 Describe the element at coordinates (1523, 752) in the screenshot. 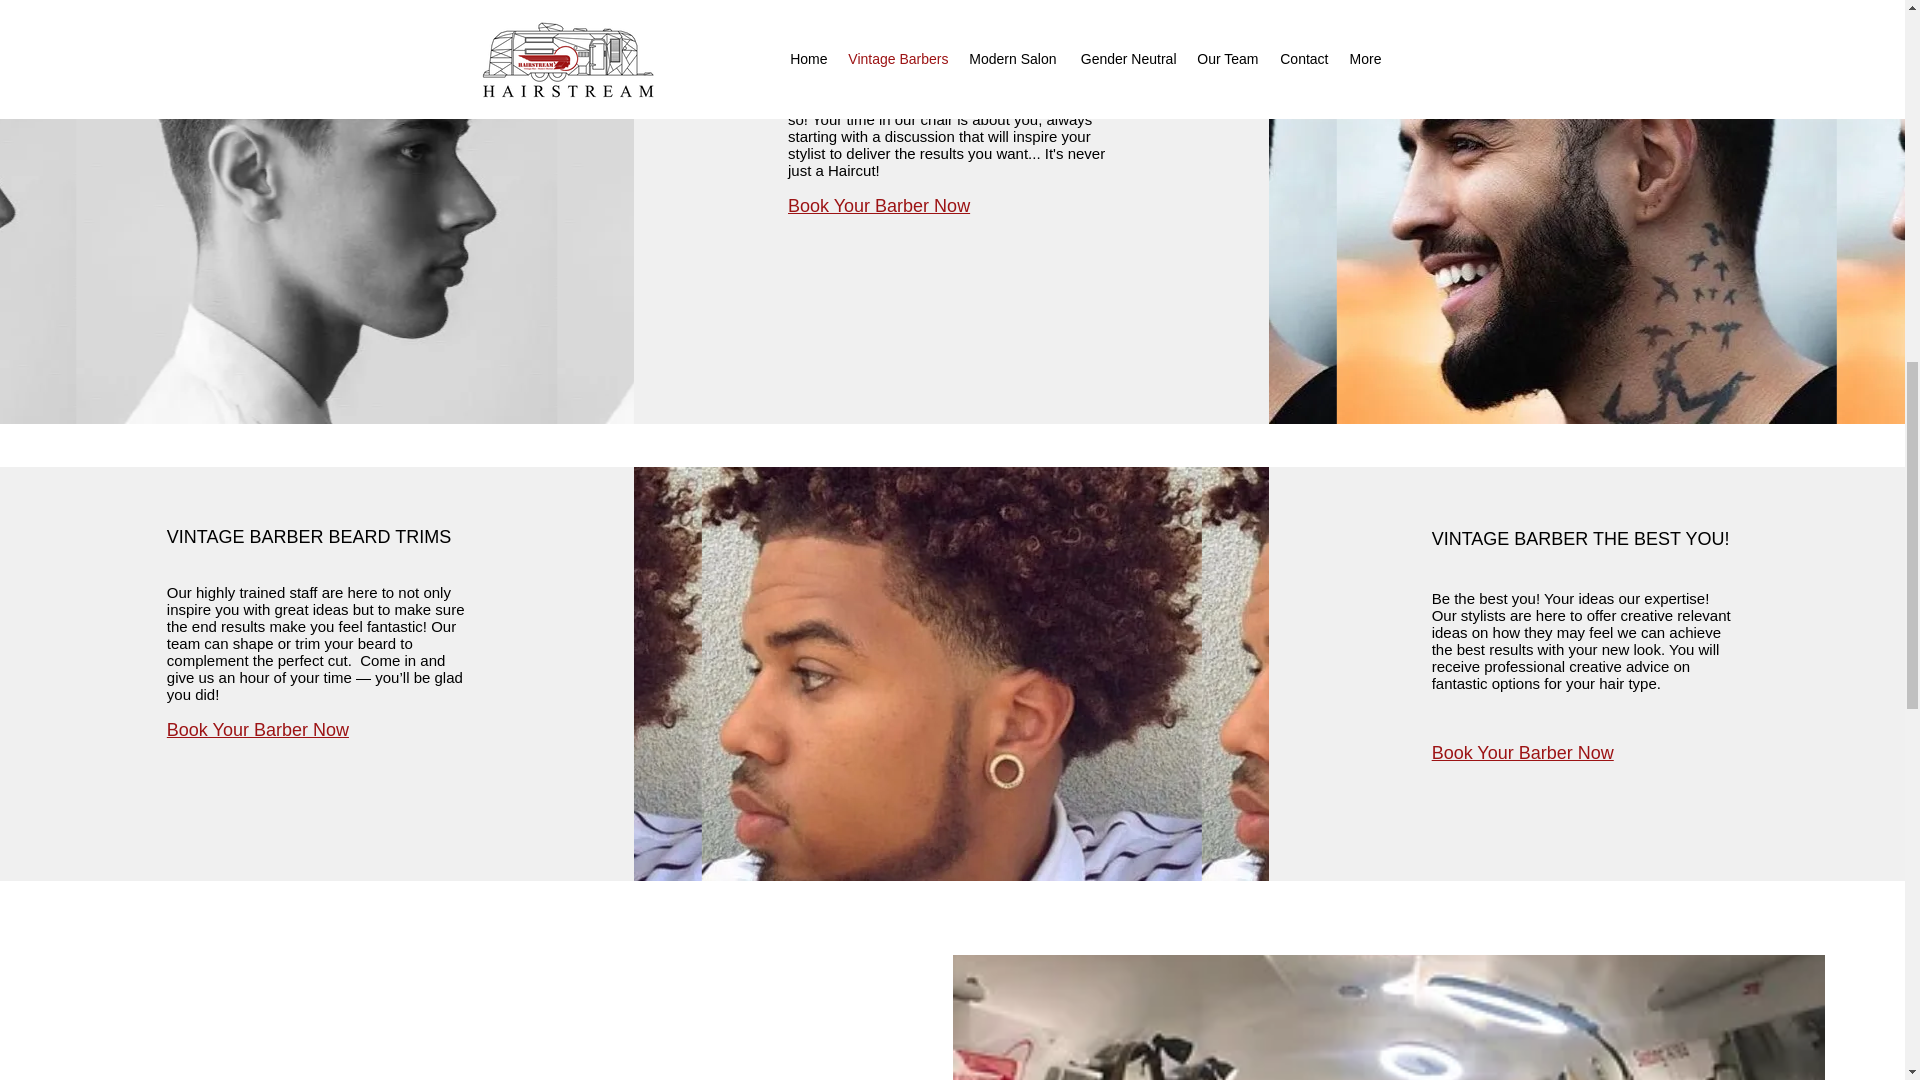

I see `Book Your Barber Now` at that location.